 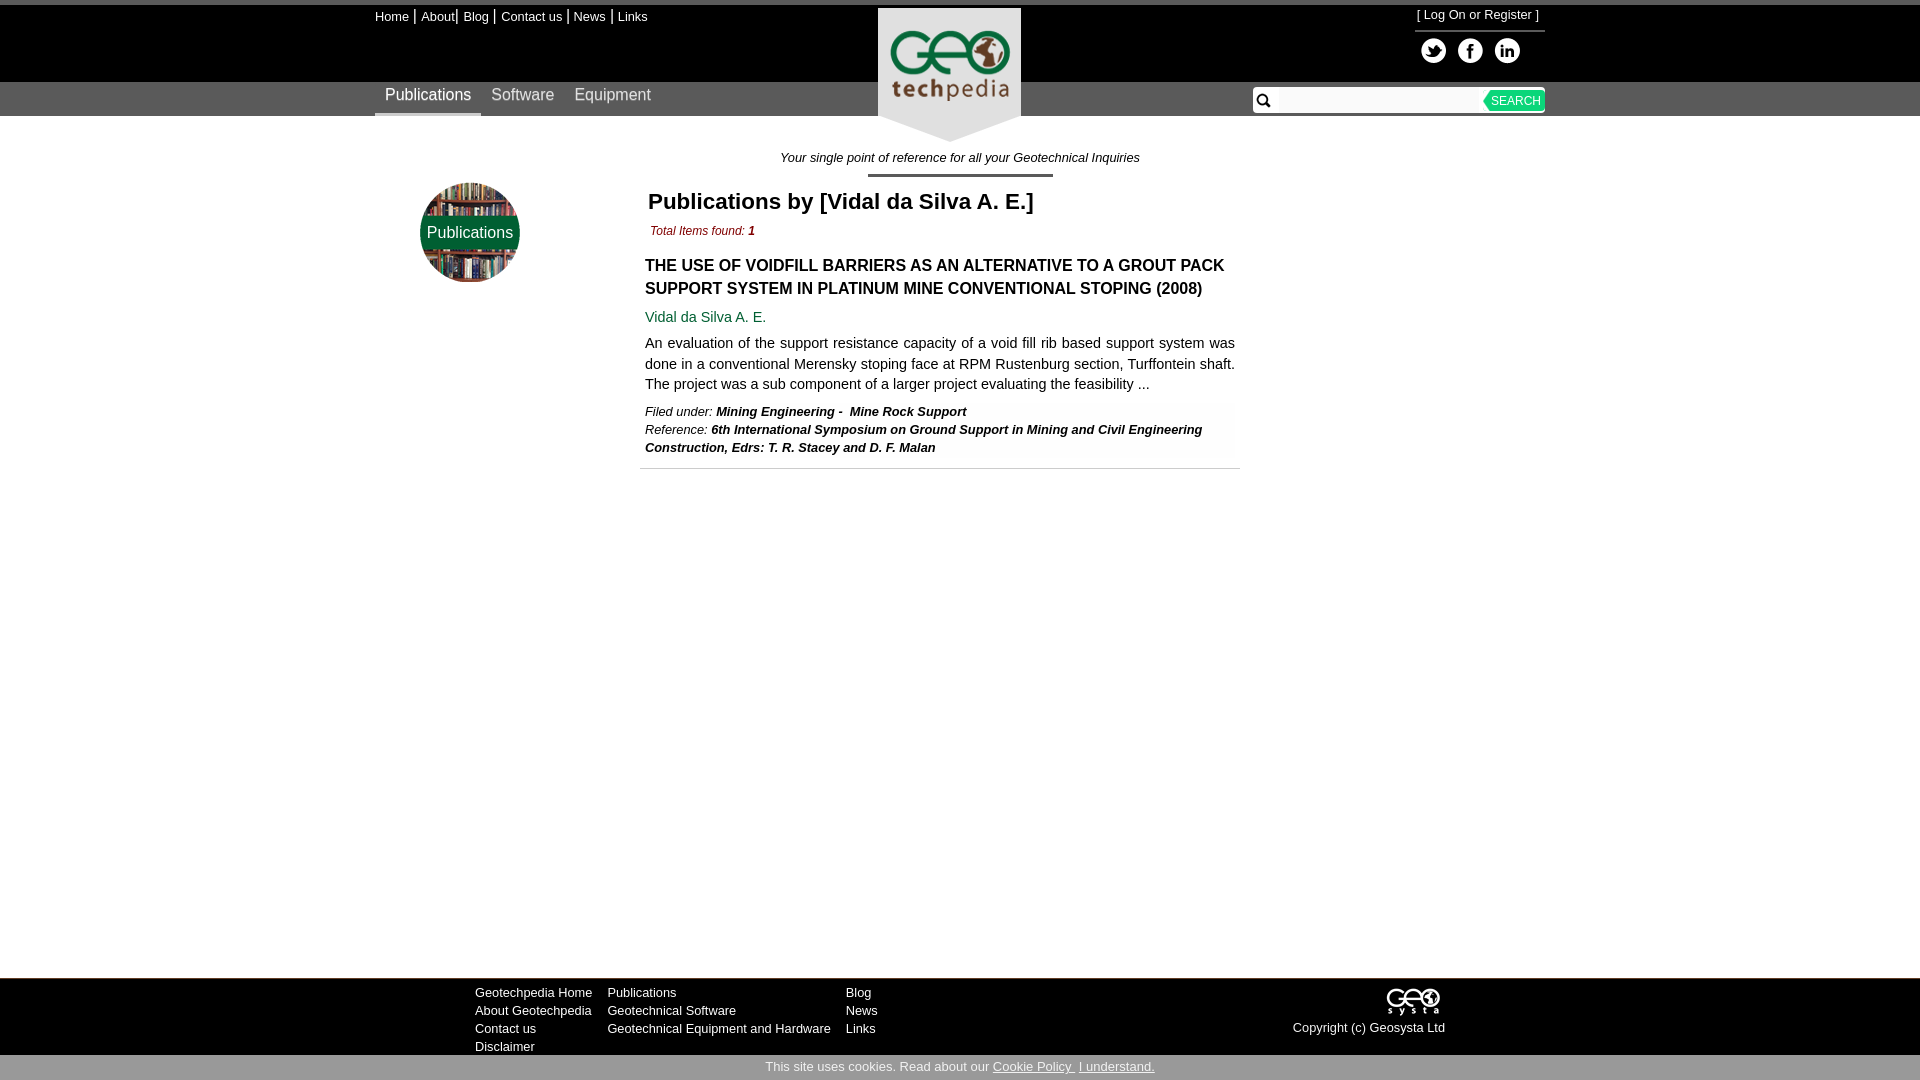 What do you see at coordinates (776, 411) in the screenshot?
I see `Mining Engineering` at bounding box center [776, 411].